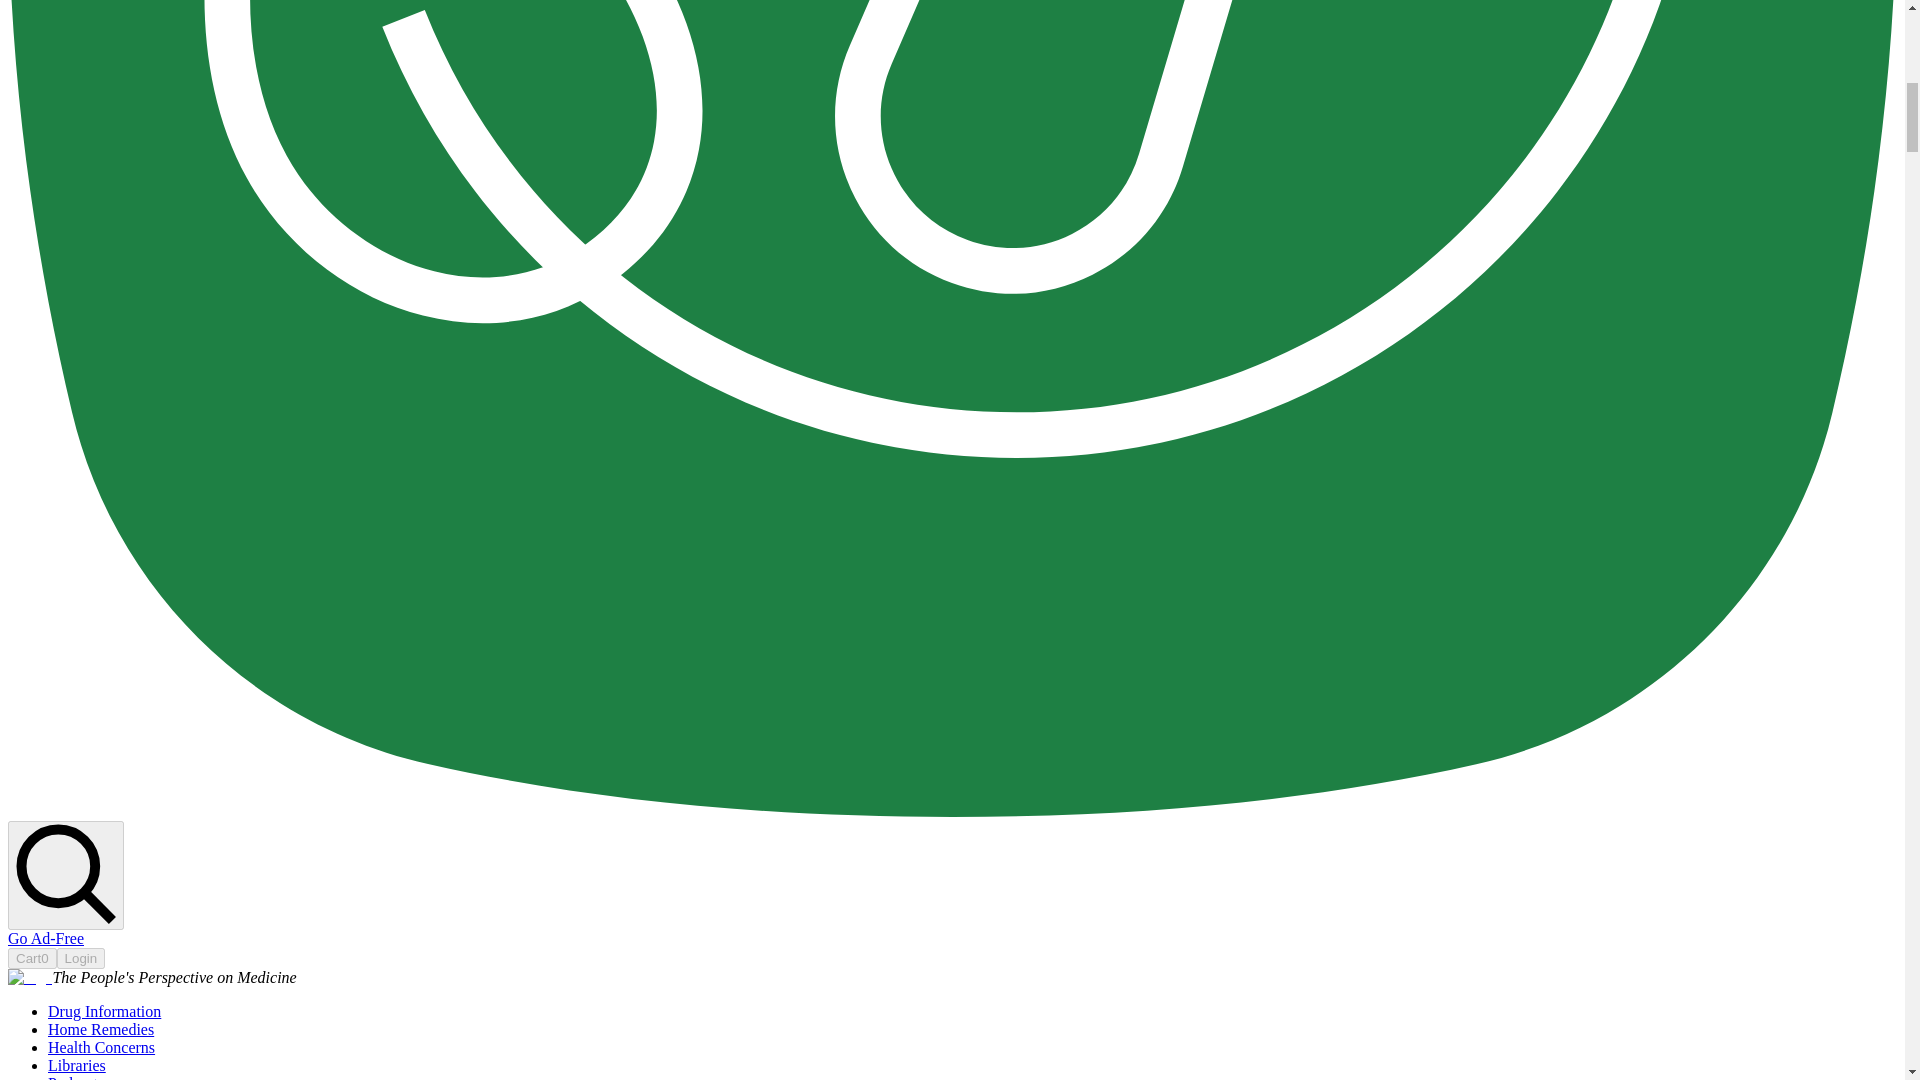 The image size is (1920, 1080). I want to click on Libraries, so click(76, 1065).